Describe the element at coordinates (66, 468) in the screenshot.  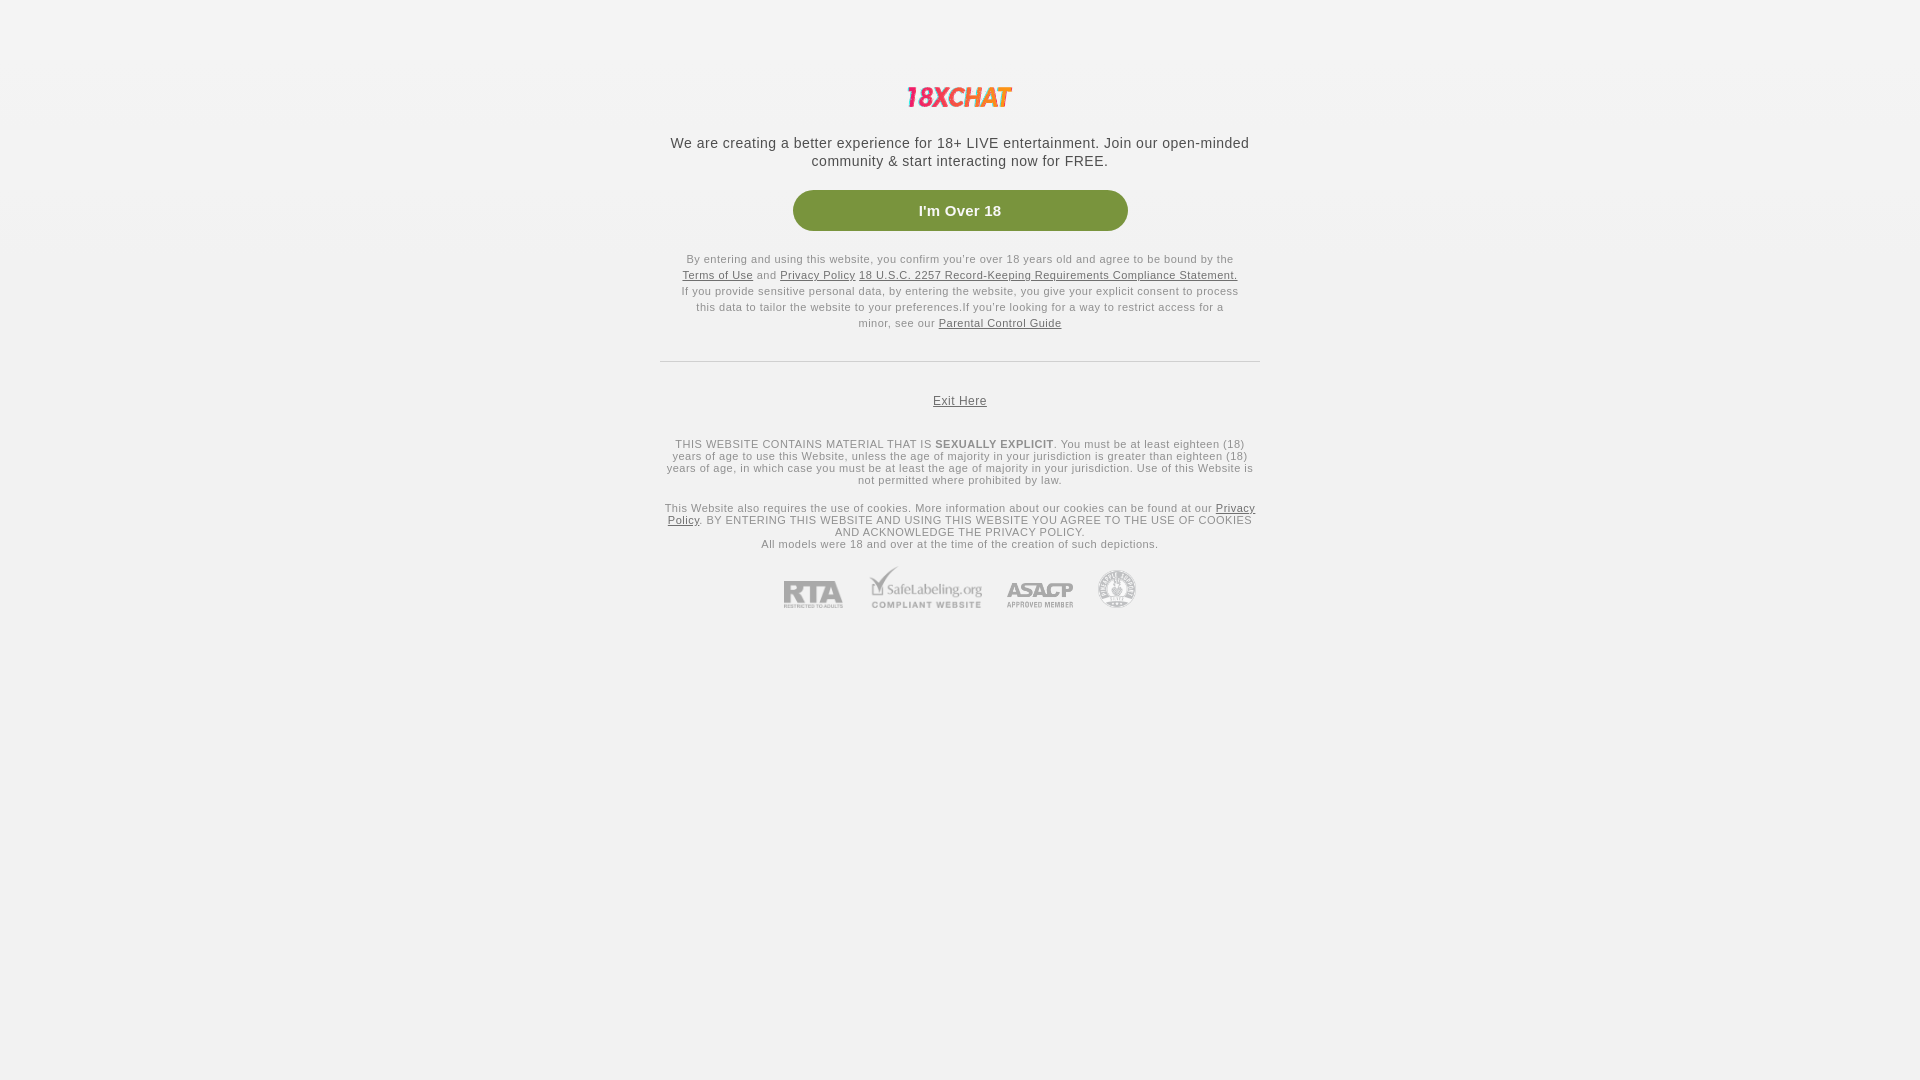
I see `VR Cams` at that location.